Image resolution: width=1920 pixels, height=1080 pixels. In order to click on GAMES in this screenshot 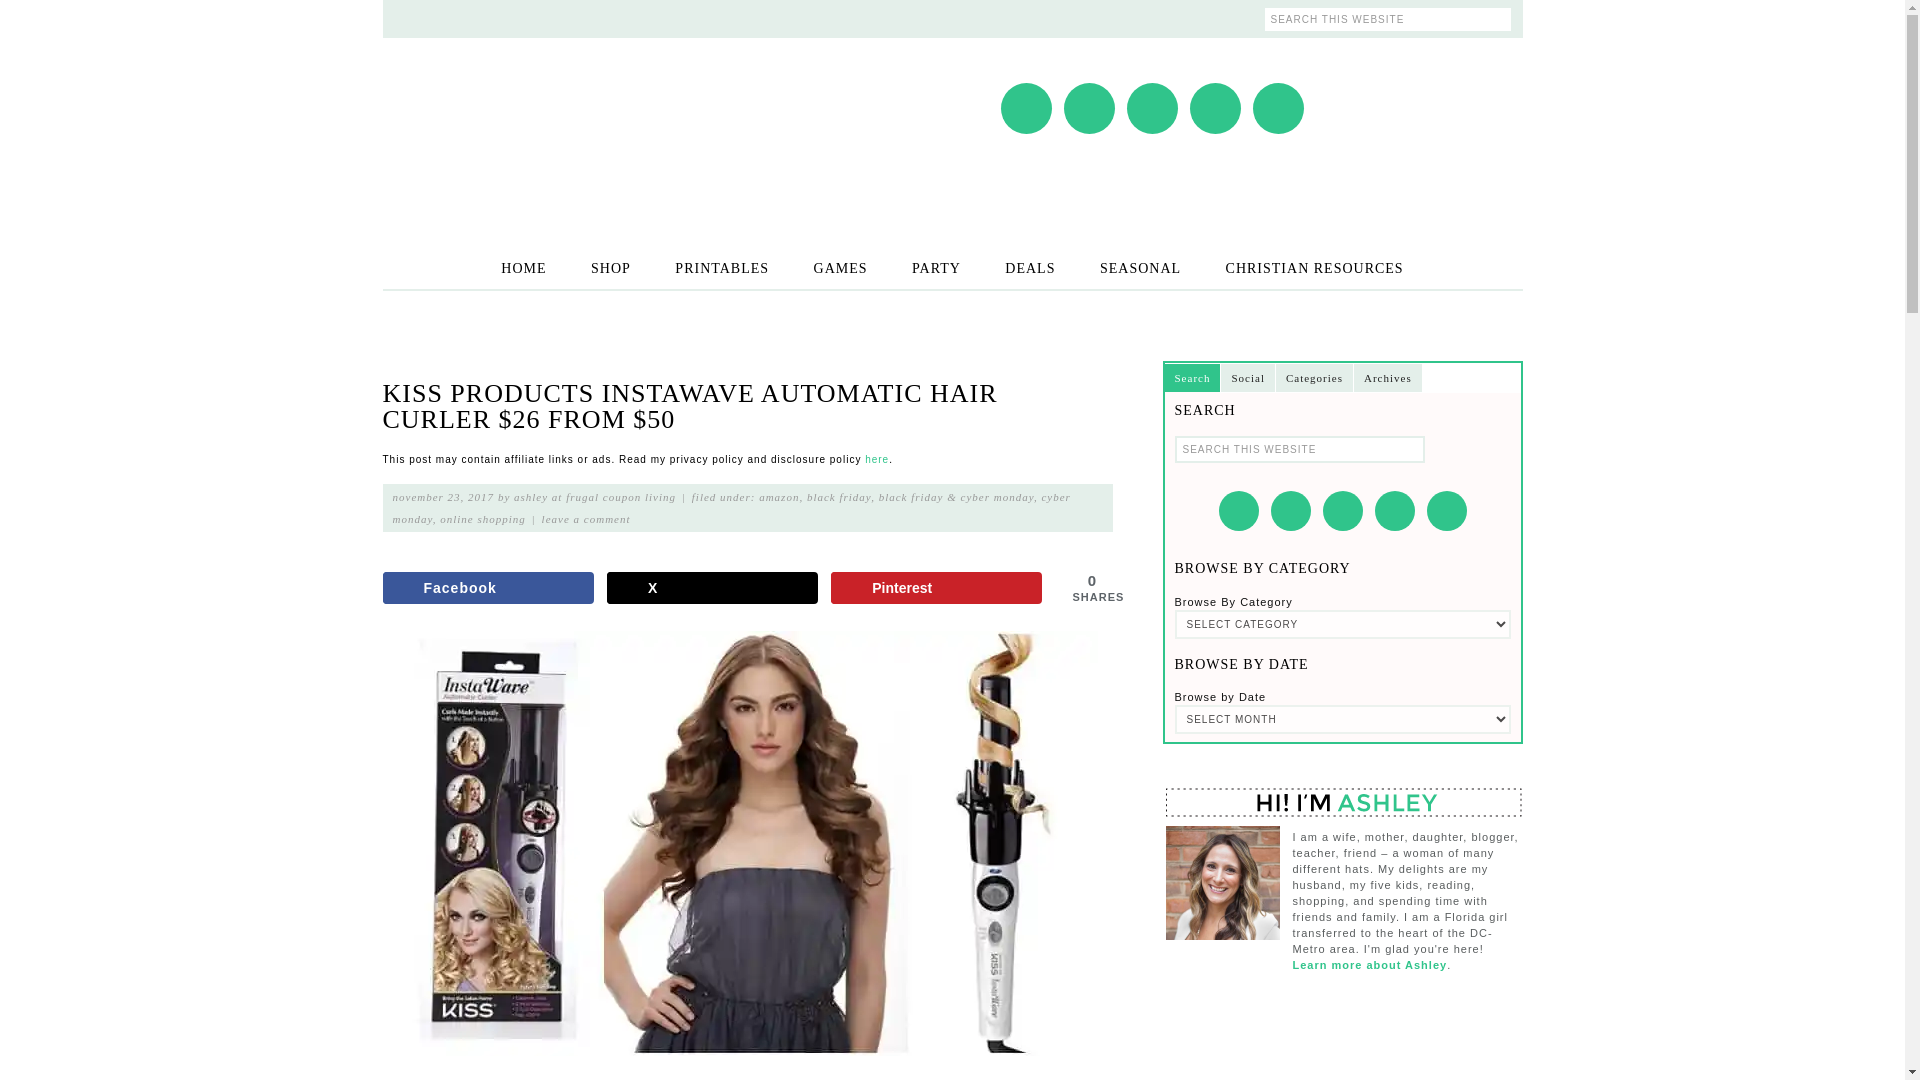, I will do `click(840, 268)`.